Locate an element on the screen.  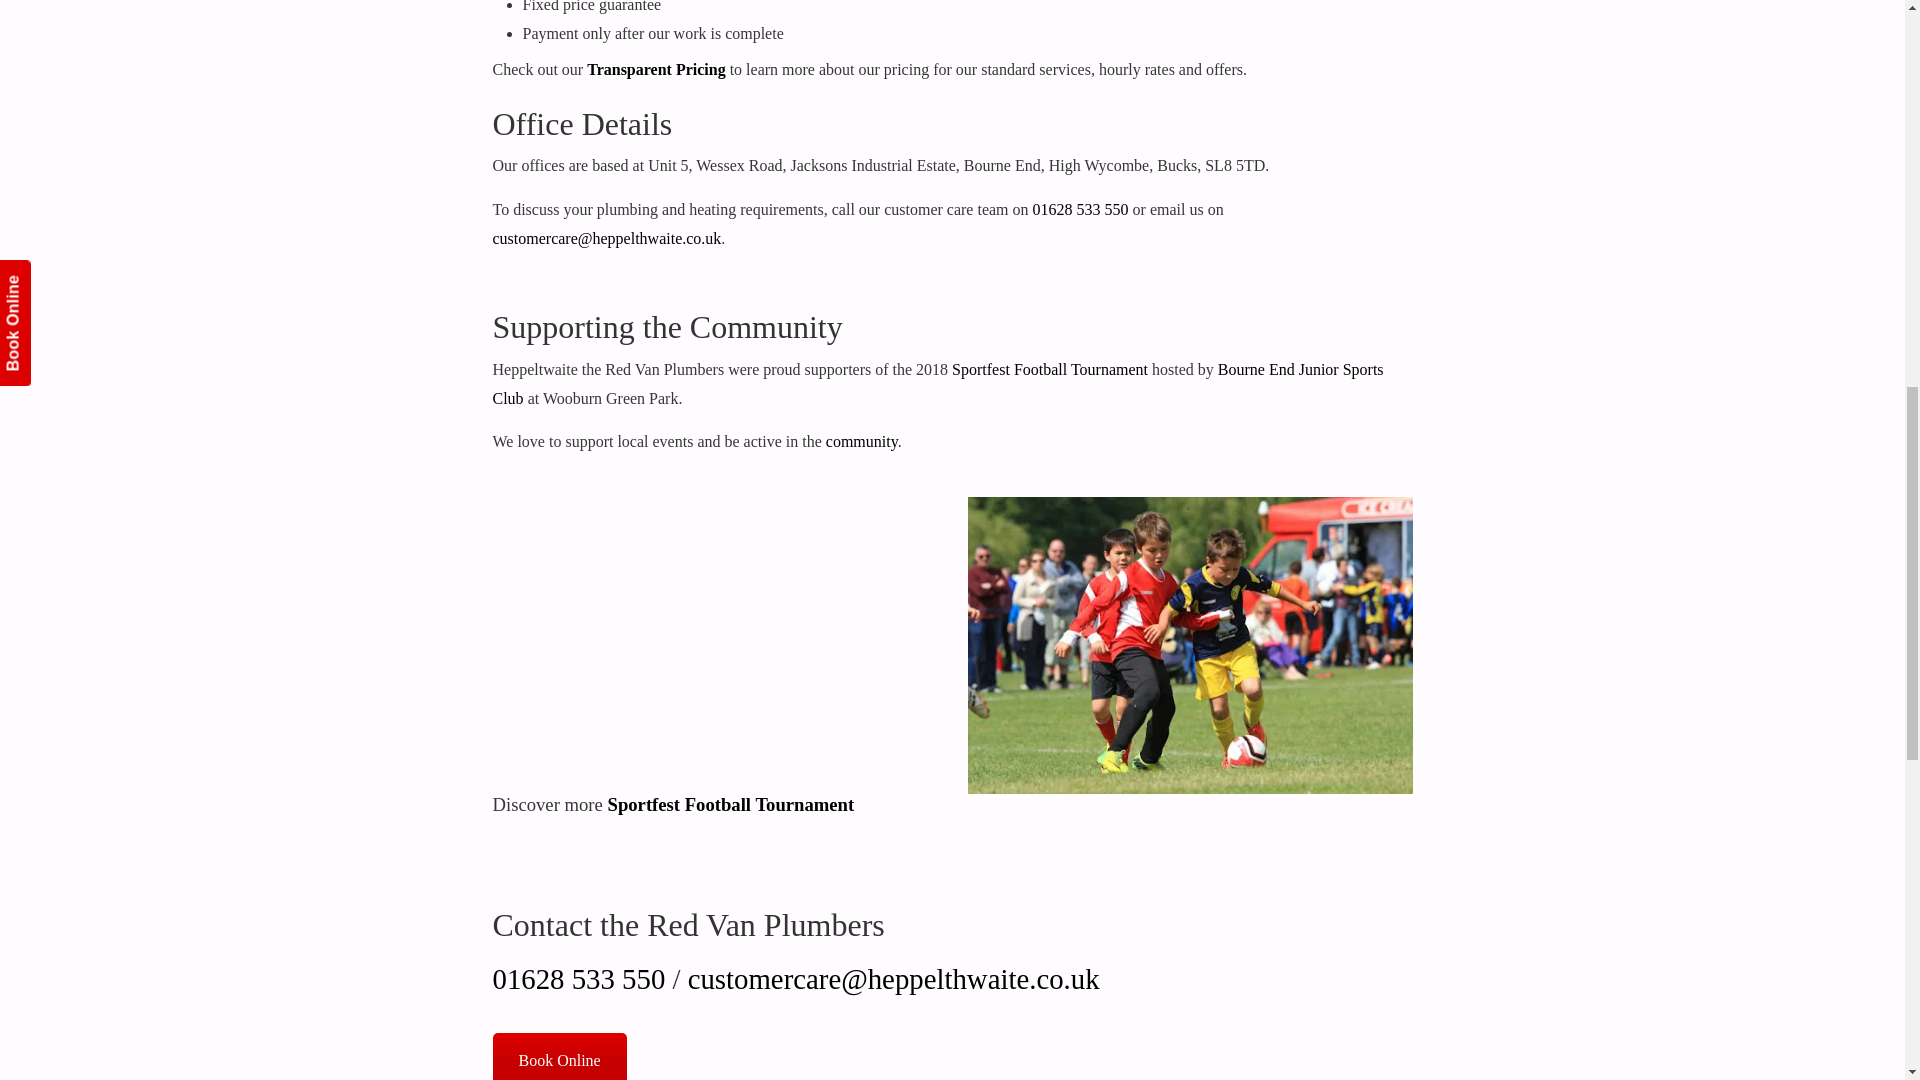
01628 533 550 is located at coordinates (578, 978).